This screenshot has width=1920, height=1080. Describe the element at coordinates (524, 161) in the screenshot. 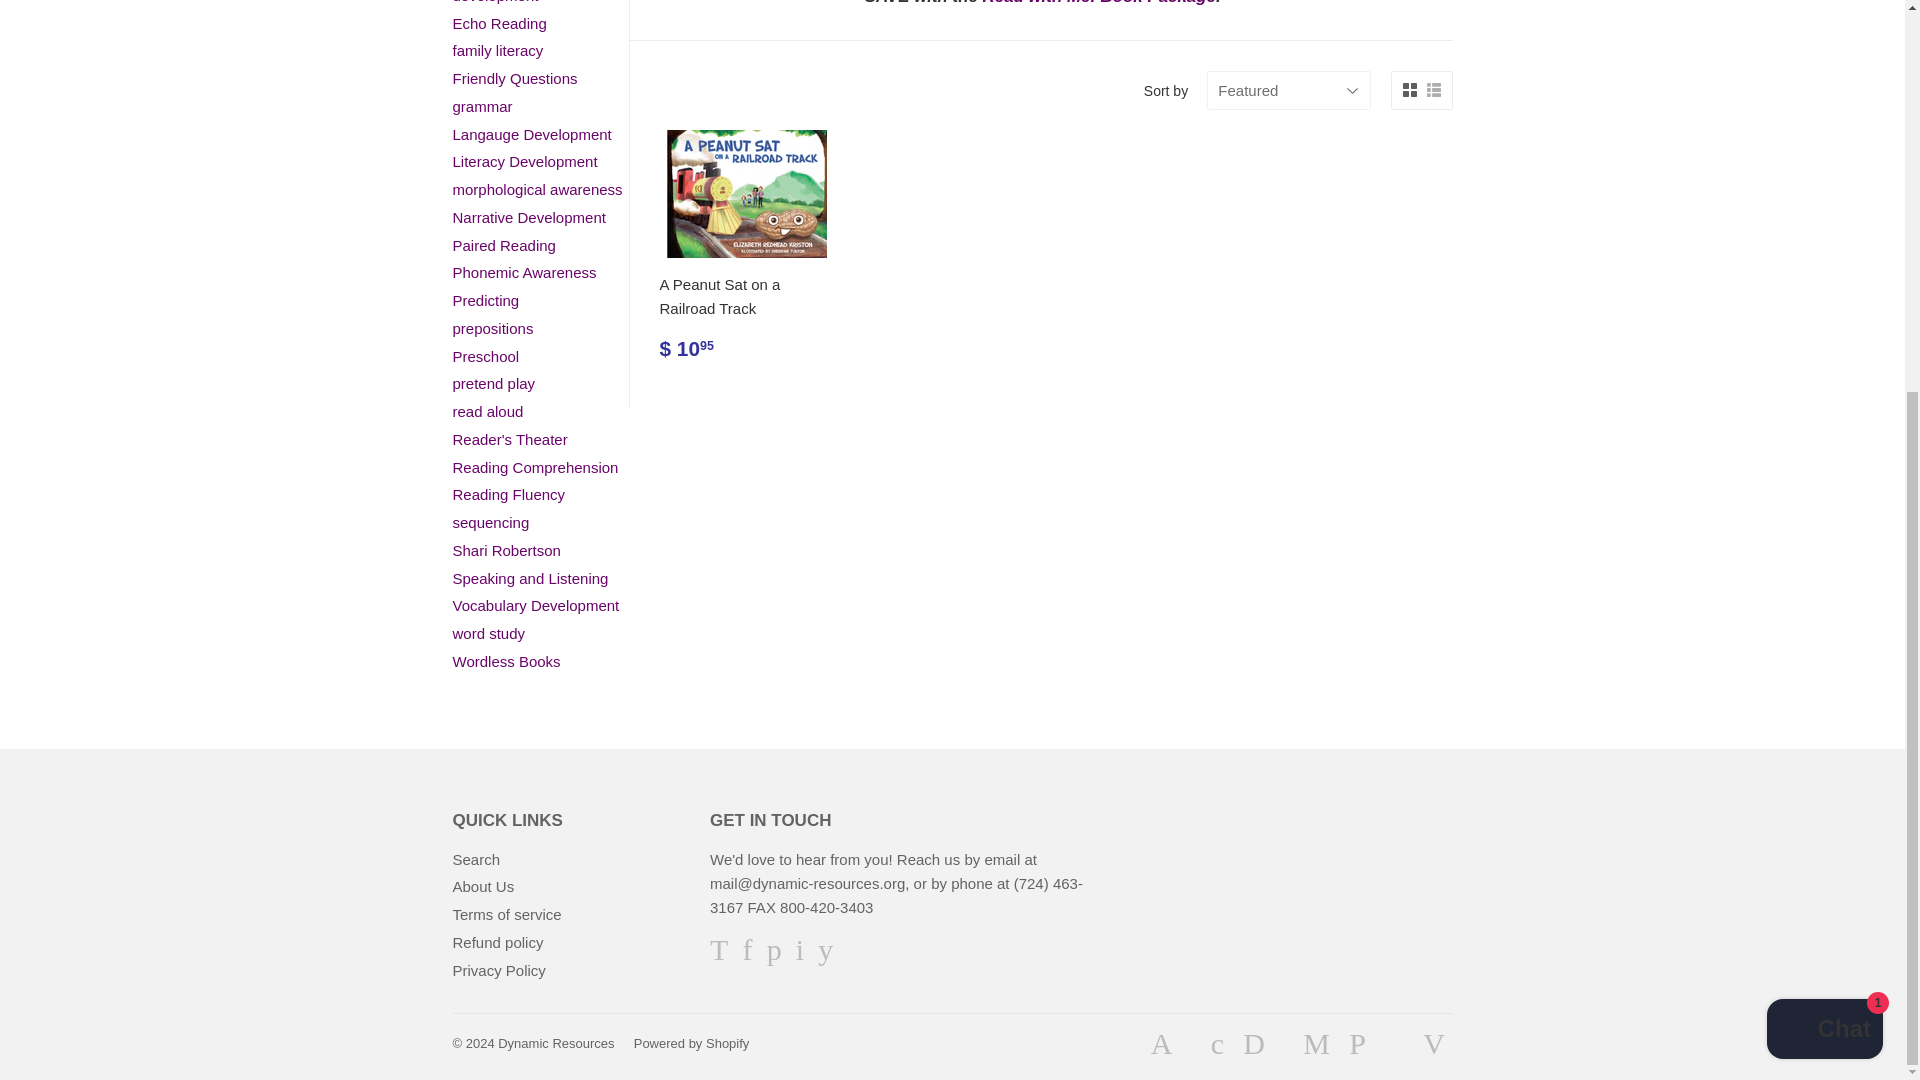

I see `Show products matching tag Literacy Development` at that location.